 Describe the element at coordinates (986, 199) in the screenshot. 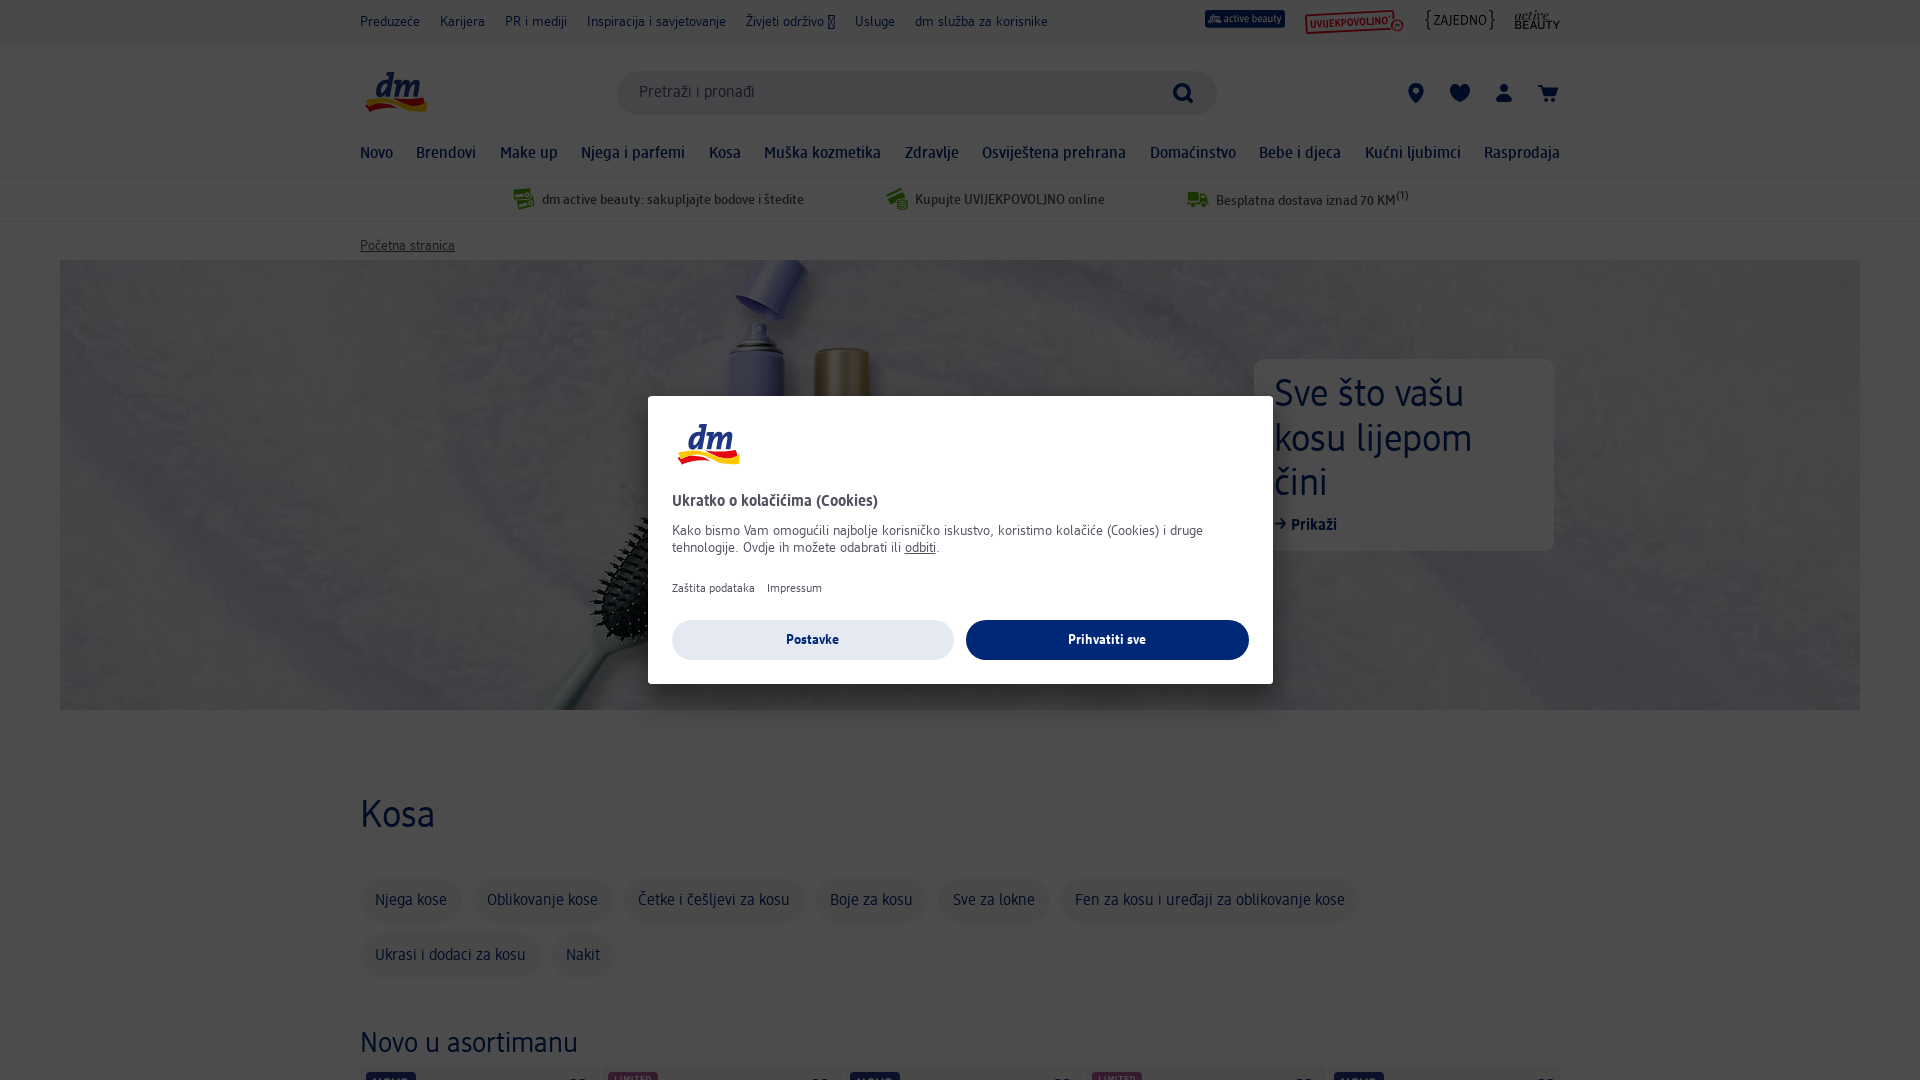

I see `Kupujte UVIJEKPOVOLJNO online` at that location.